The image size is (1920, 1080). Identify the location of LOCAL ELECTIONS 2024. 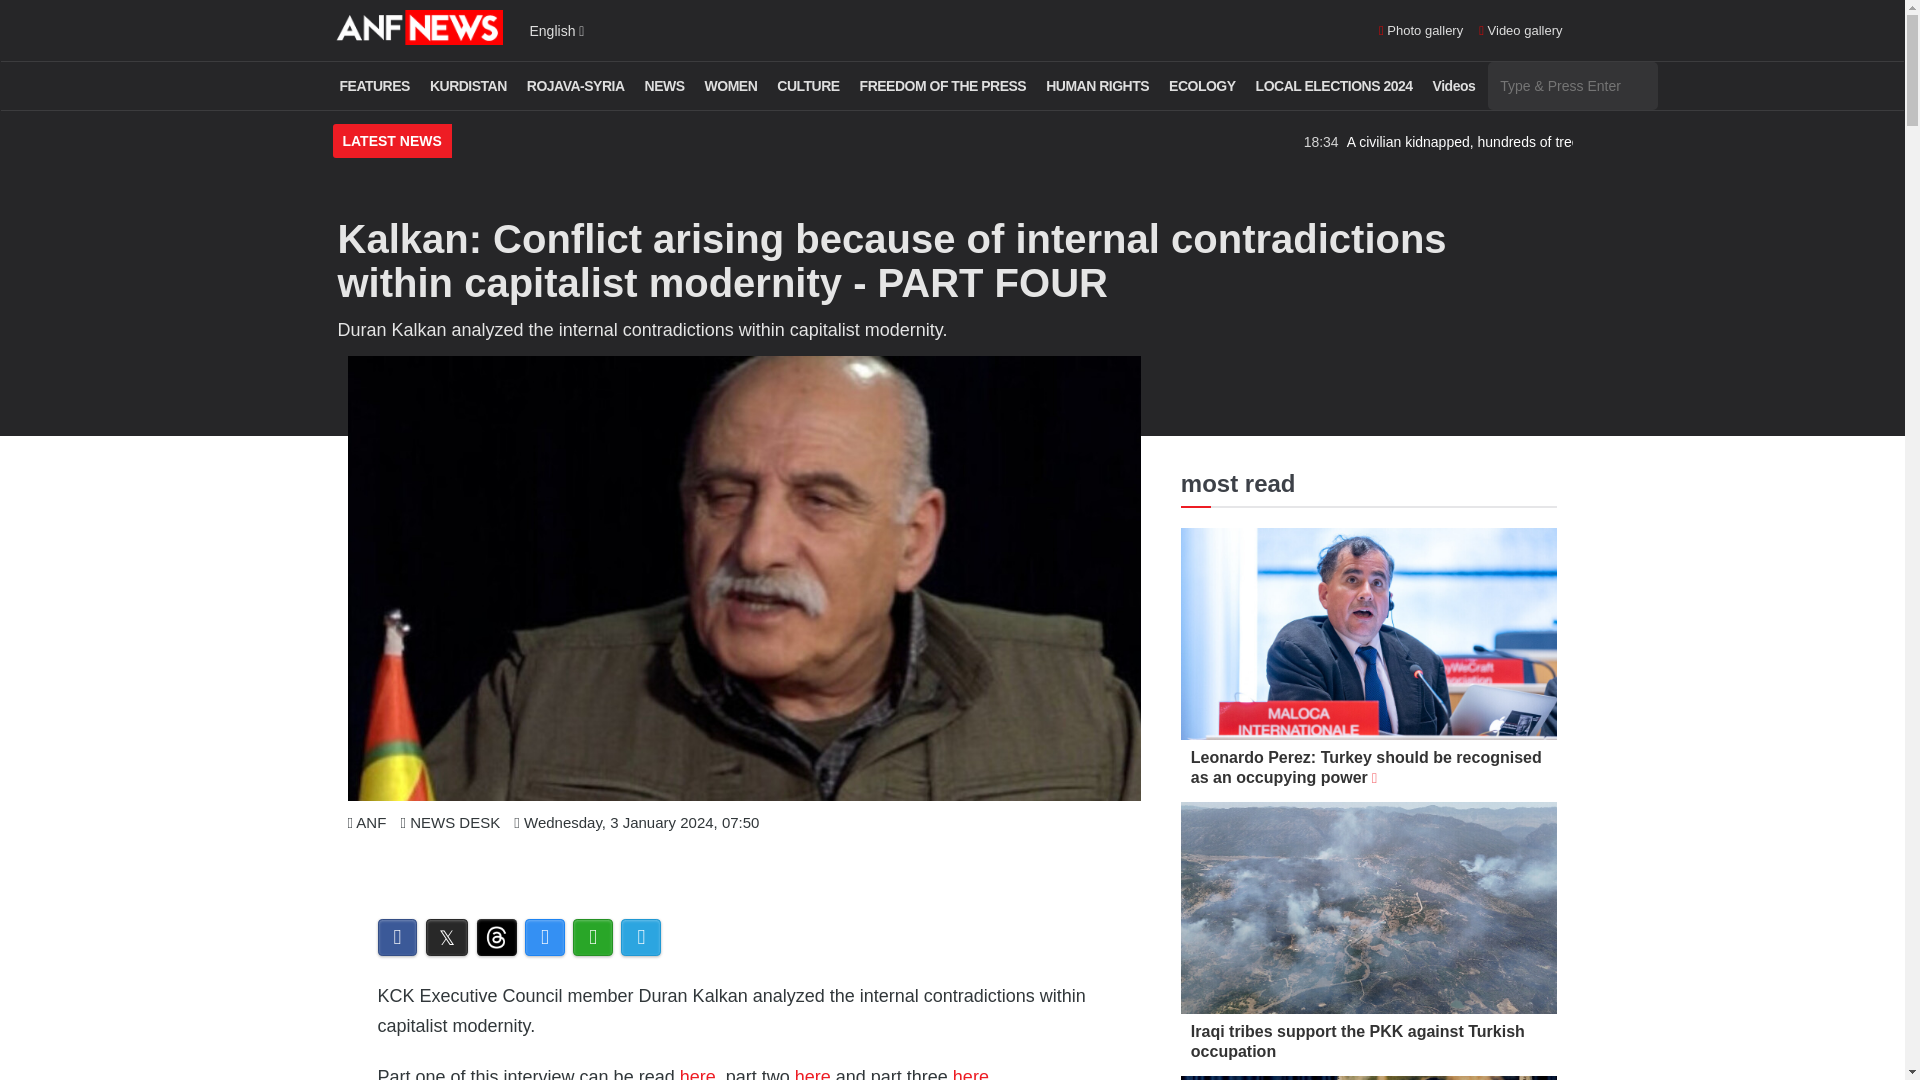
(1334, 86).